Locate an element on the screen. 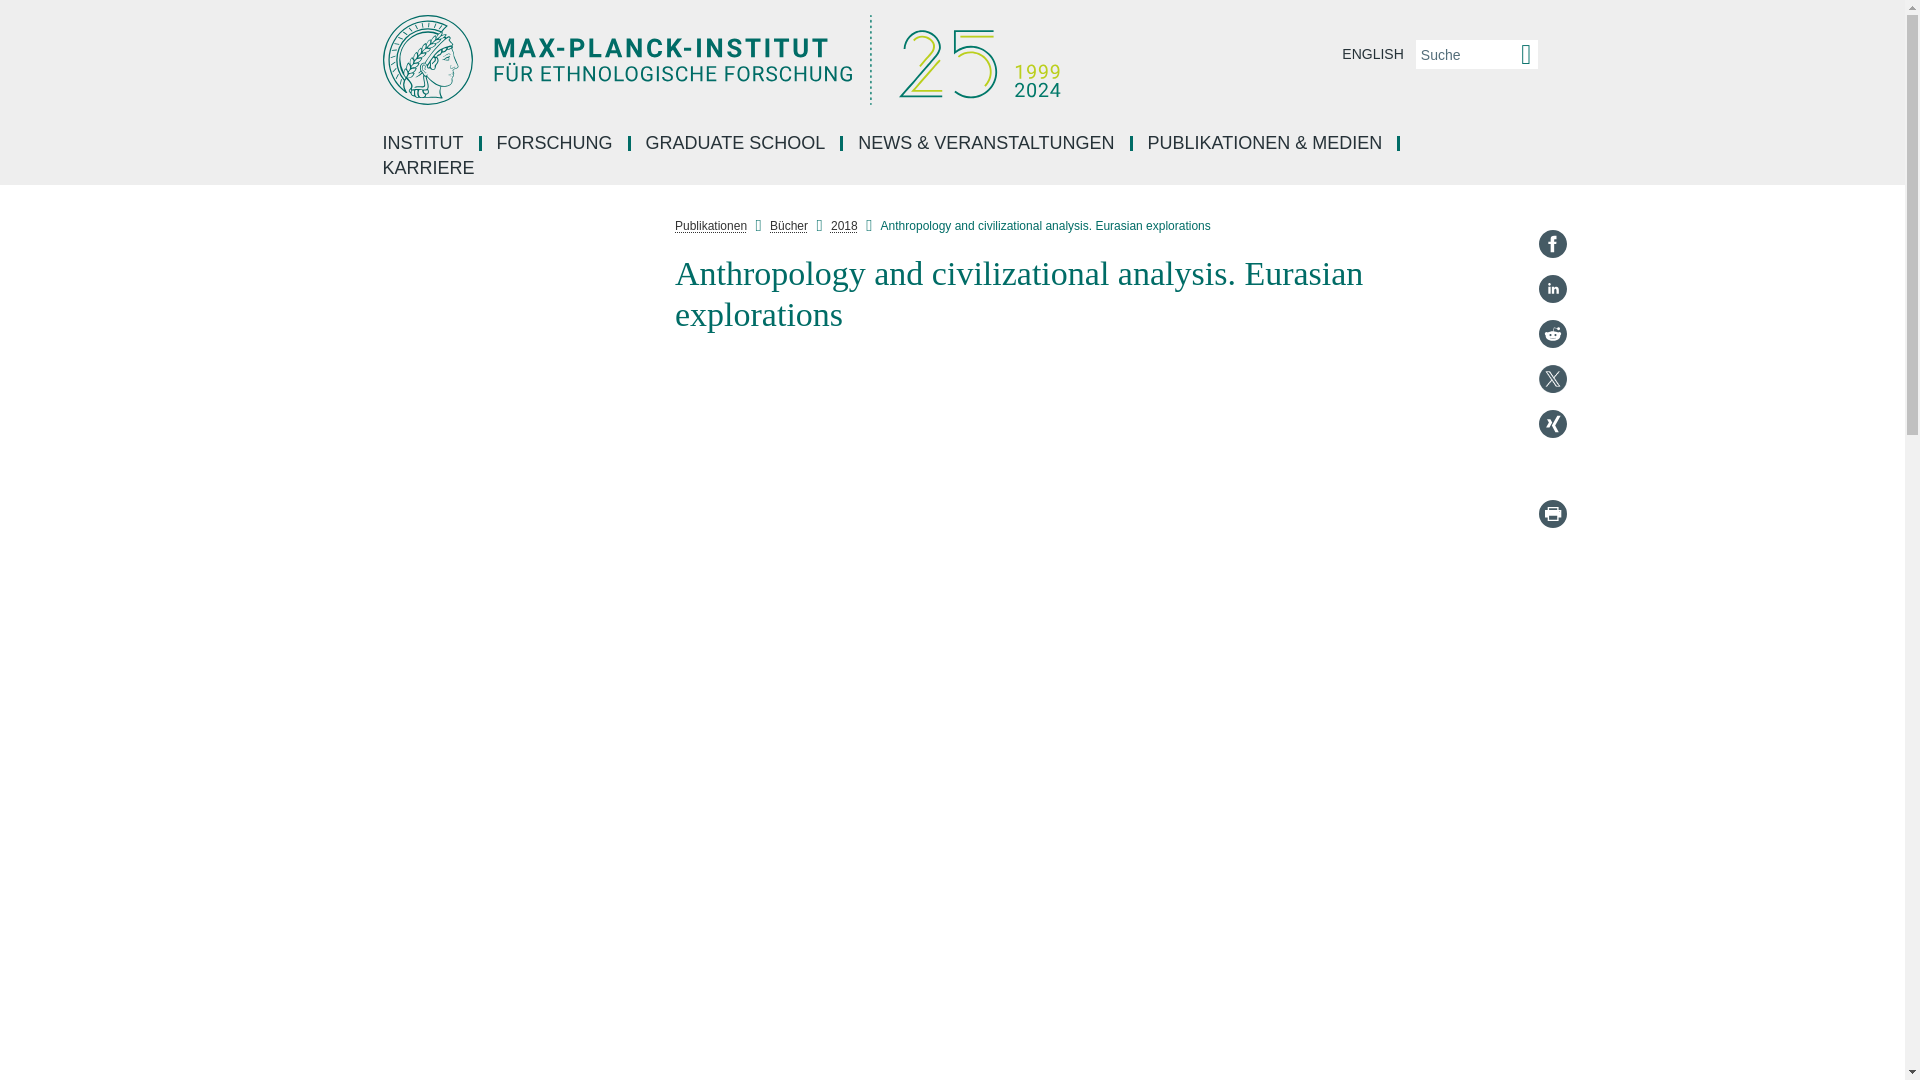 This screenshot has height=1080, width=1920. Twitter is located at coordinates (1552, 378).